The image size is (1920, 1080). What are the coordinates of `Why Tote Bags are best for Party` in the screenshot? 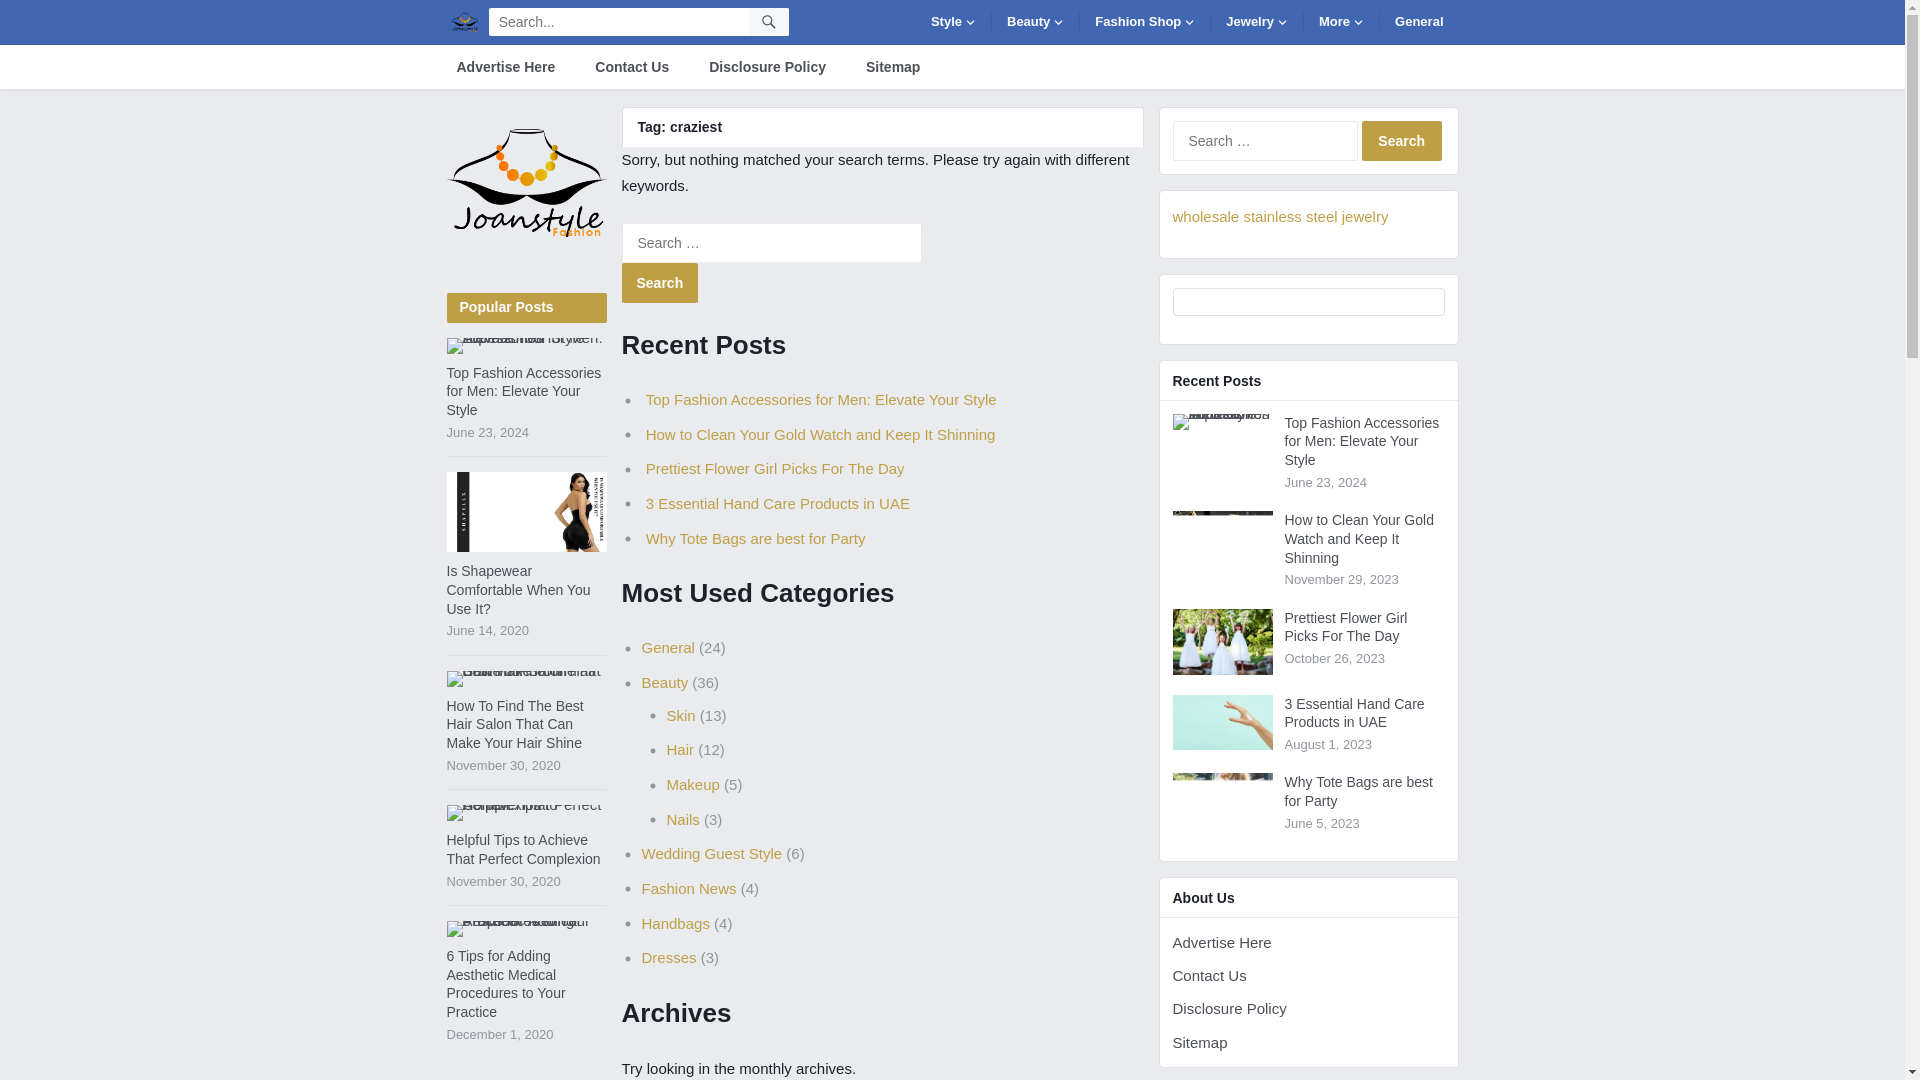 It's located at (1221, 810).